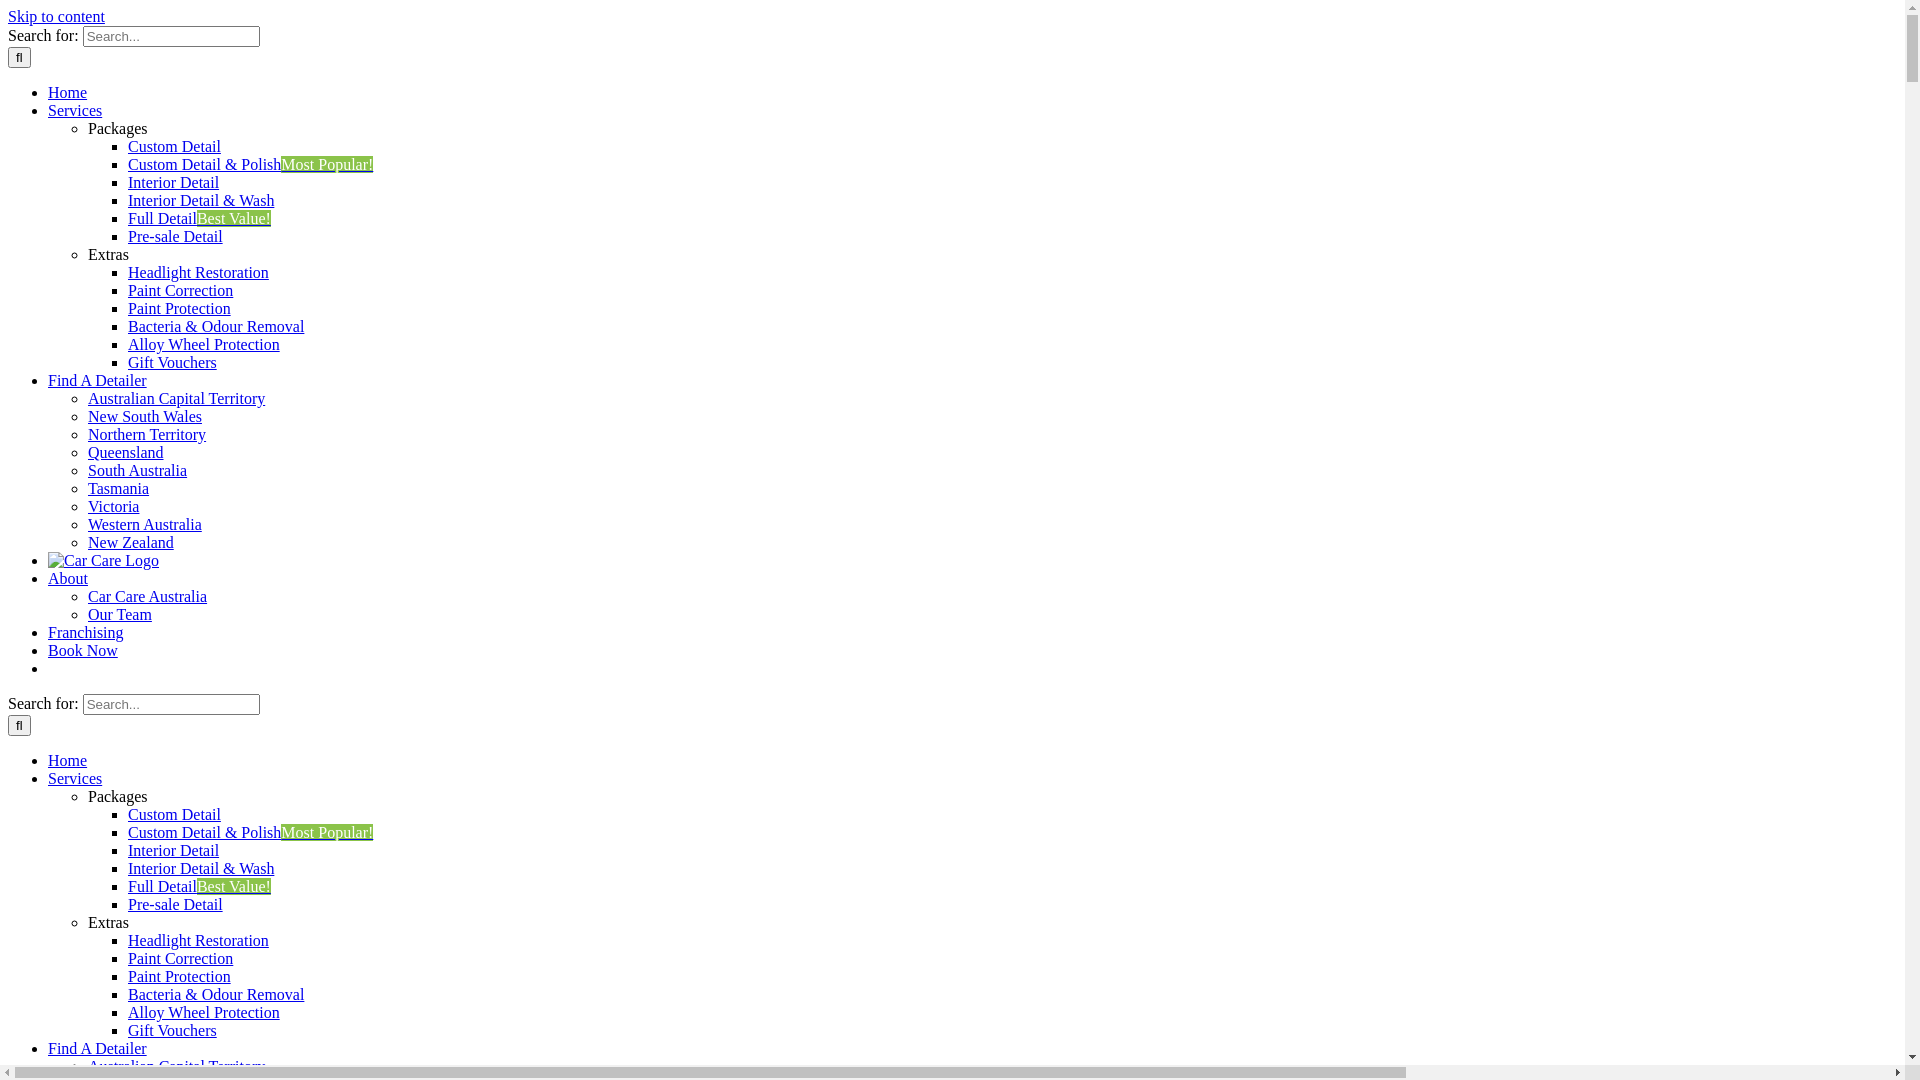 The width and height of the screenshot is (1920, 1080). Describe the element at coordinates (176, 398) in the screenshot. I see `Australian Capital Territory` at that location.